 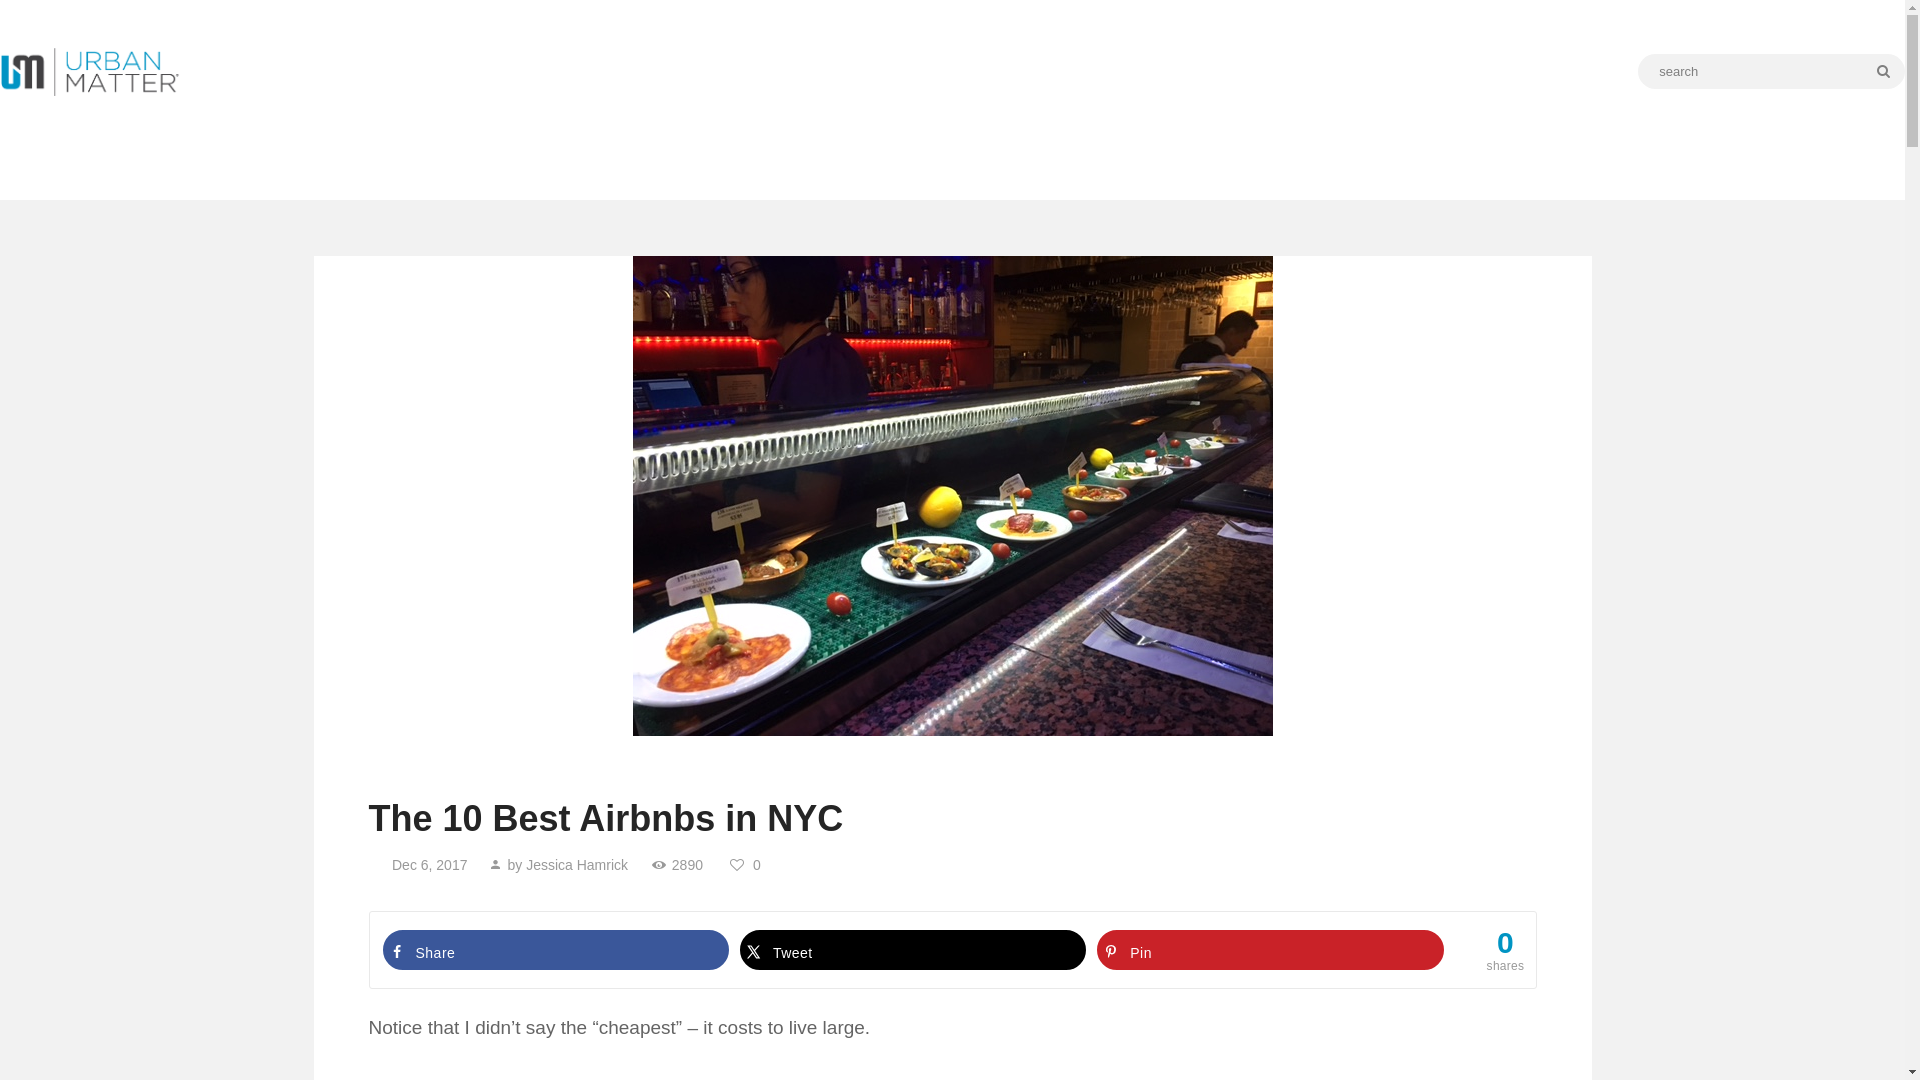 What do you see at coordinates (556, 949) in the screenshot?
I see `Share on Facebook` at bounding box center [556, 949].